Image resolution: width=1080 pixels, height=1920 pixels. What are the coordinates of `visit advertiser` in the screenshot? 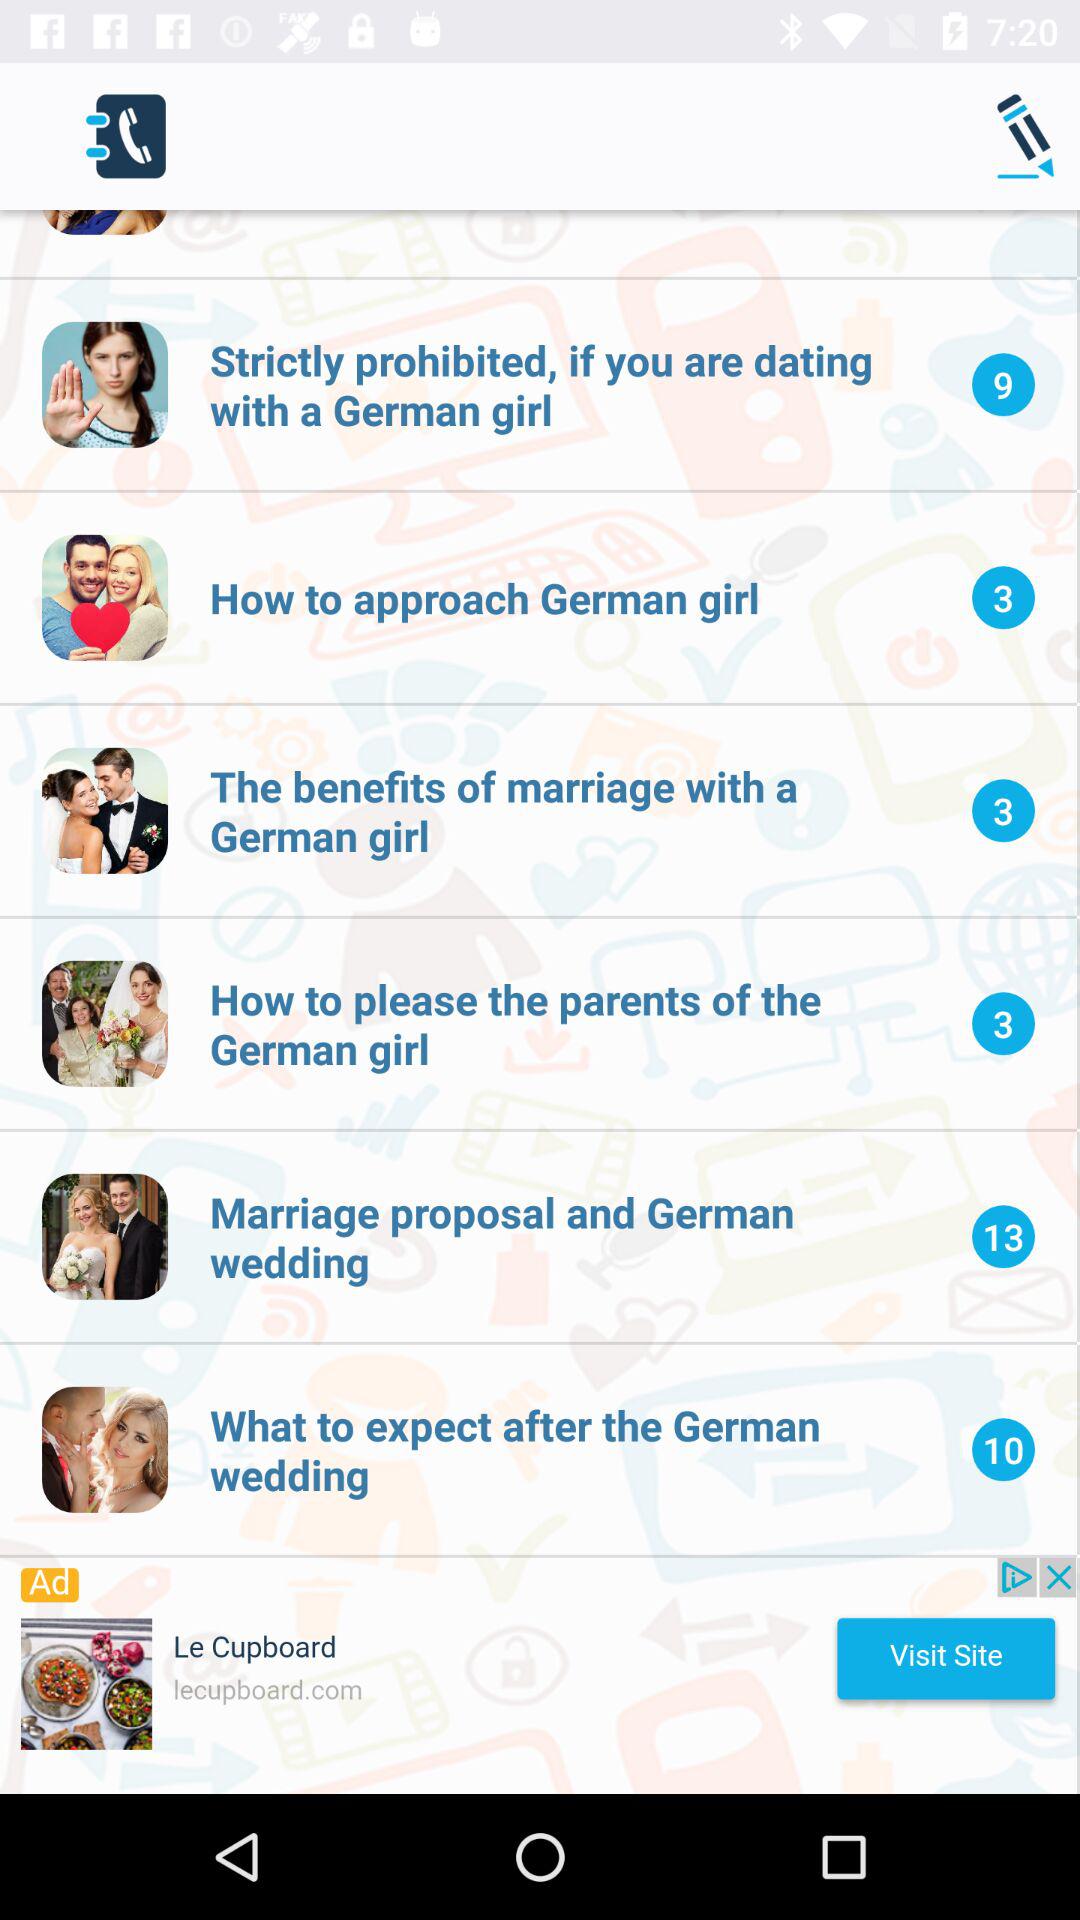 It's located at (538, 1676).